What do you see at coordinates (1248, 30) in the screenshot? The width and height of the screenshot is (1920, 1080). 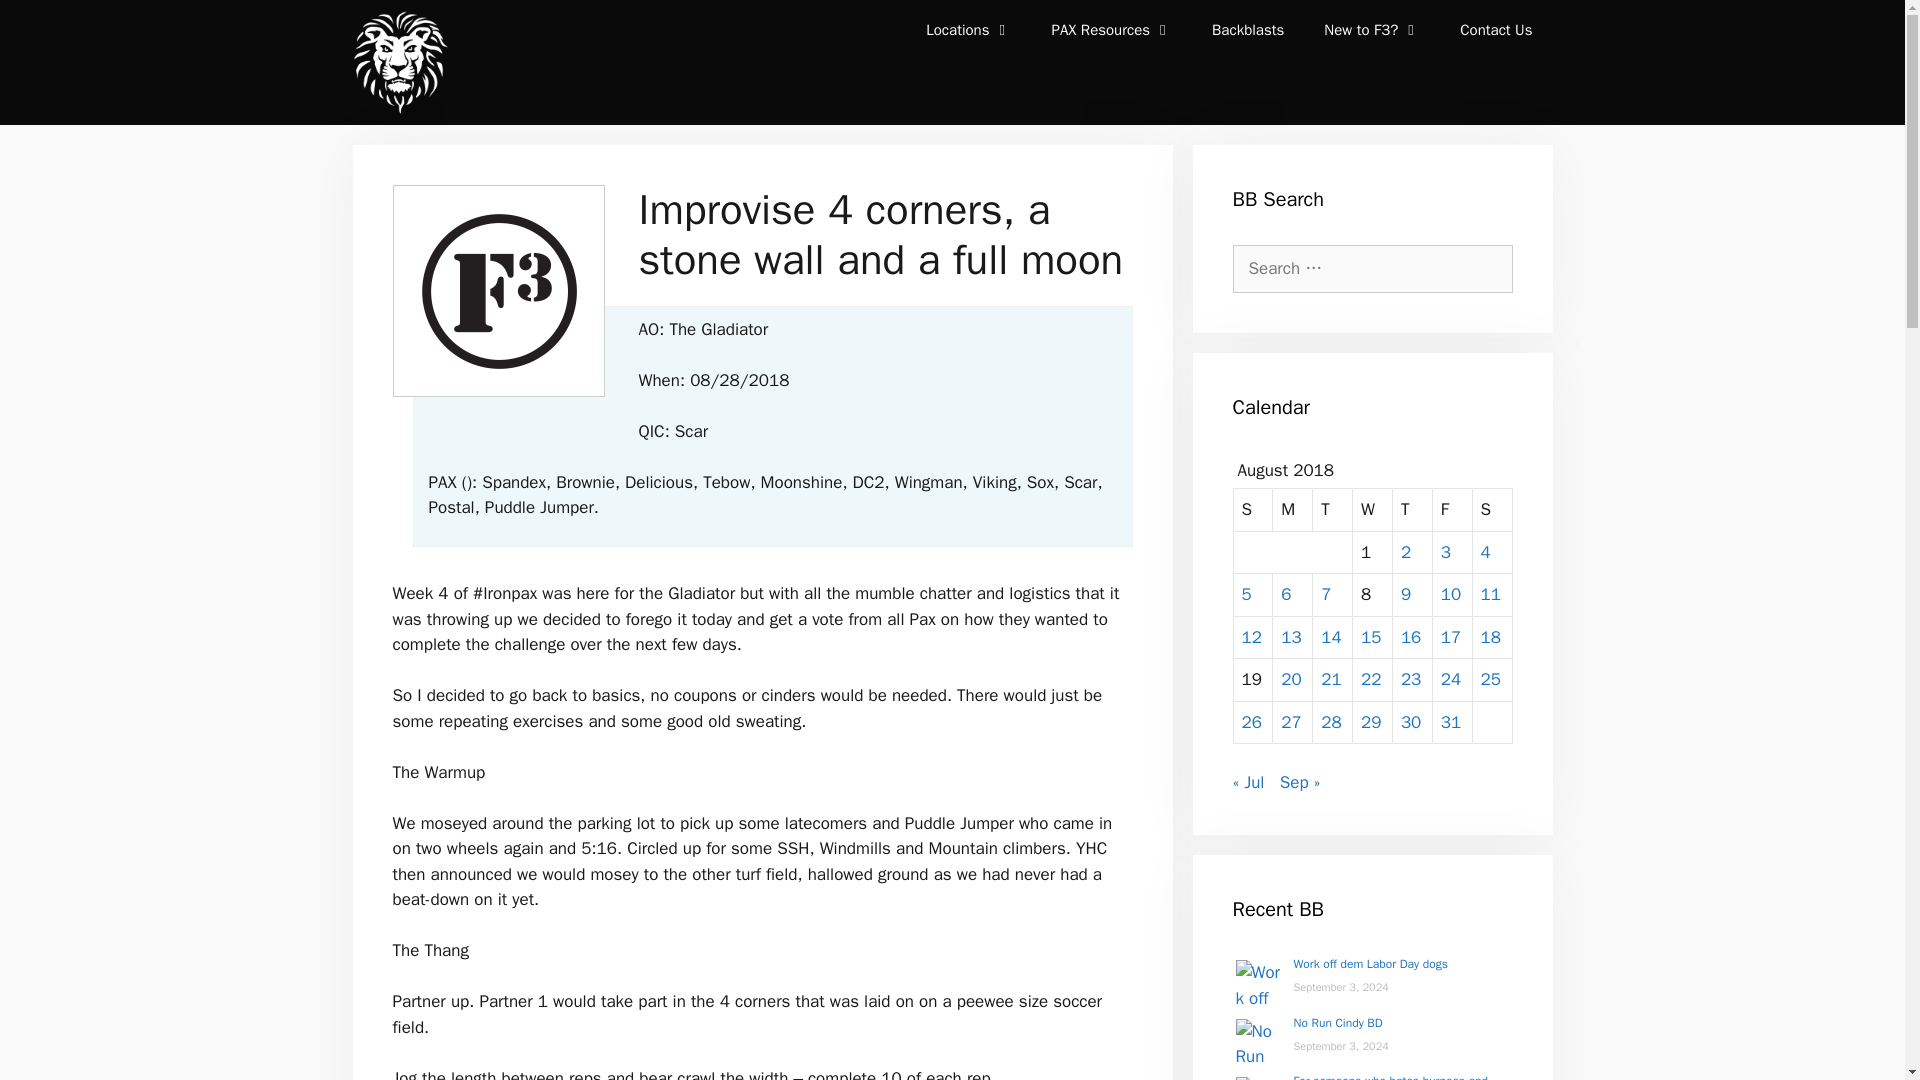 I see `Backblasts` at bounding box center [1248, 30].